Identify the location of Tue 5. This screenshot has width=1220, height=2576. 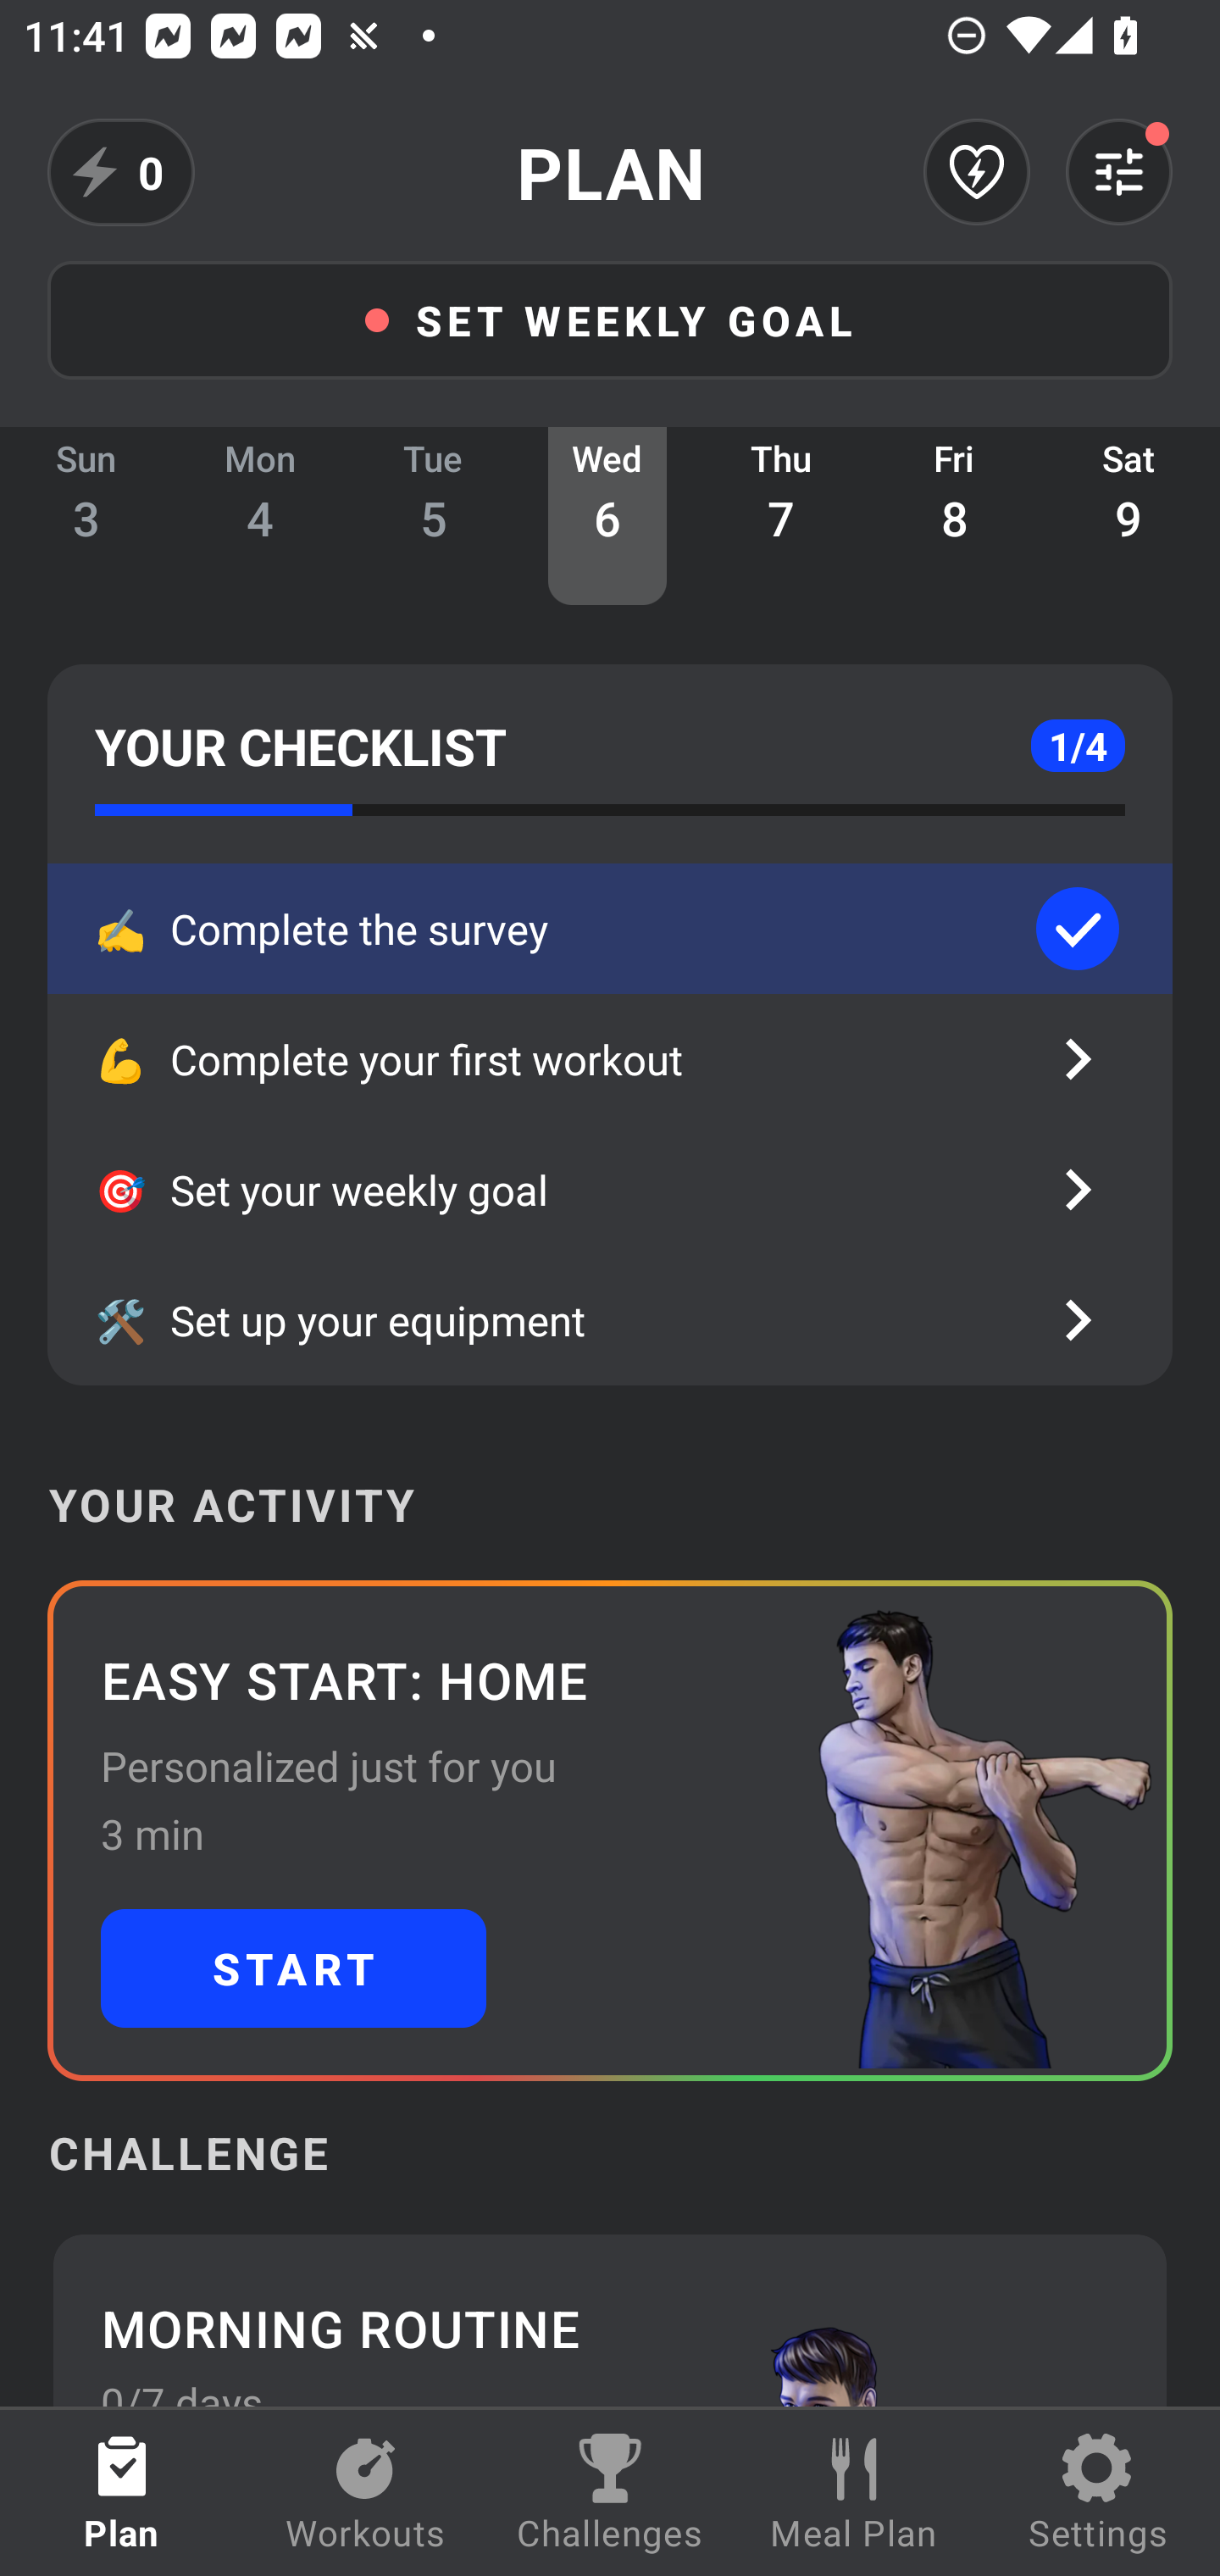
(434, 516).